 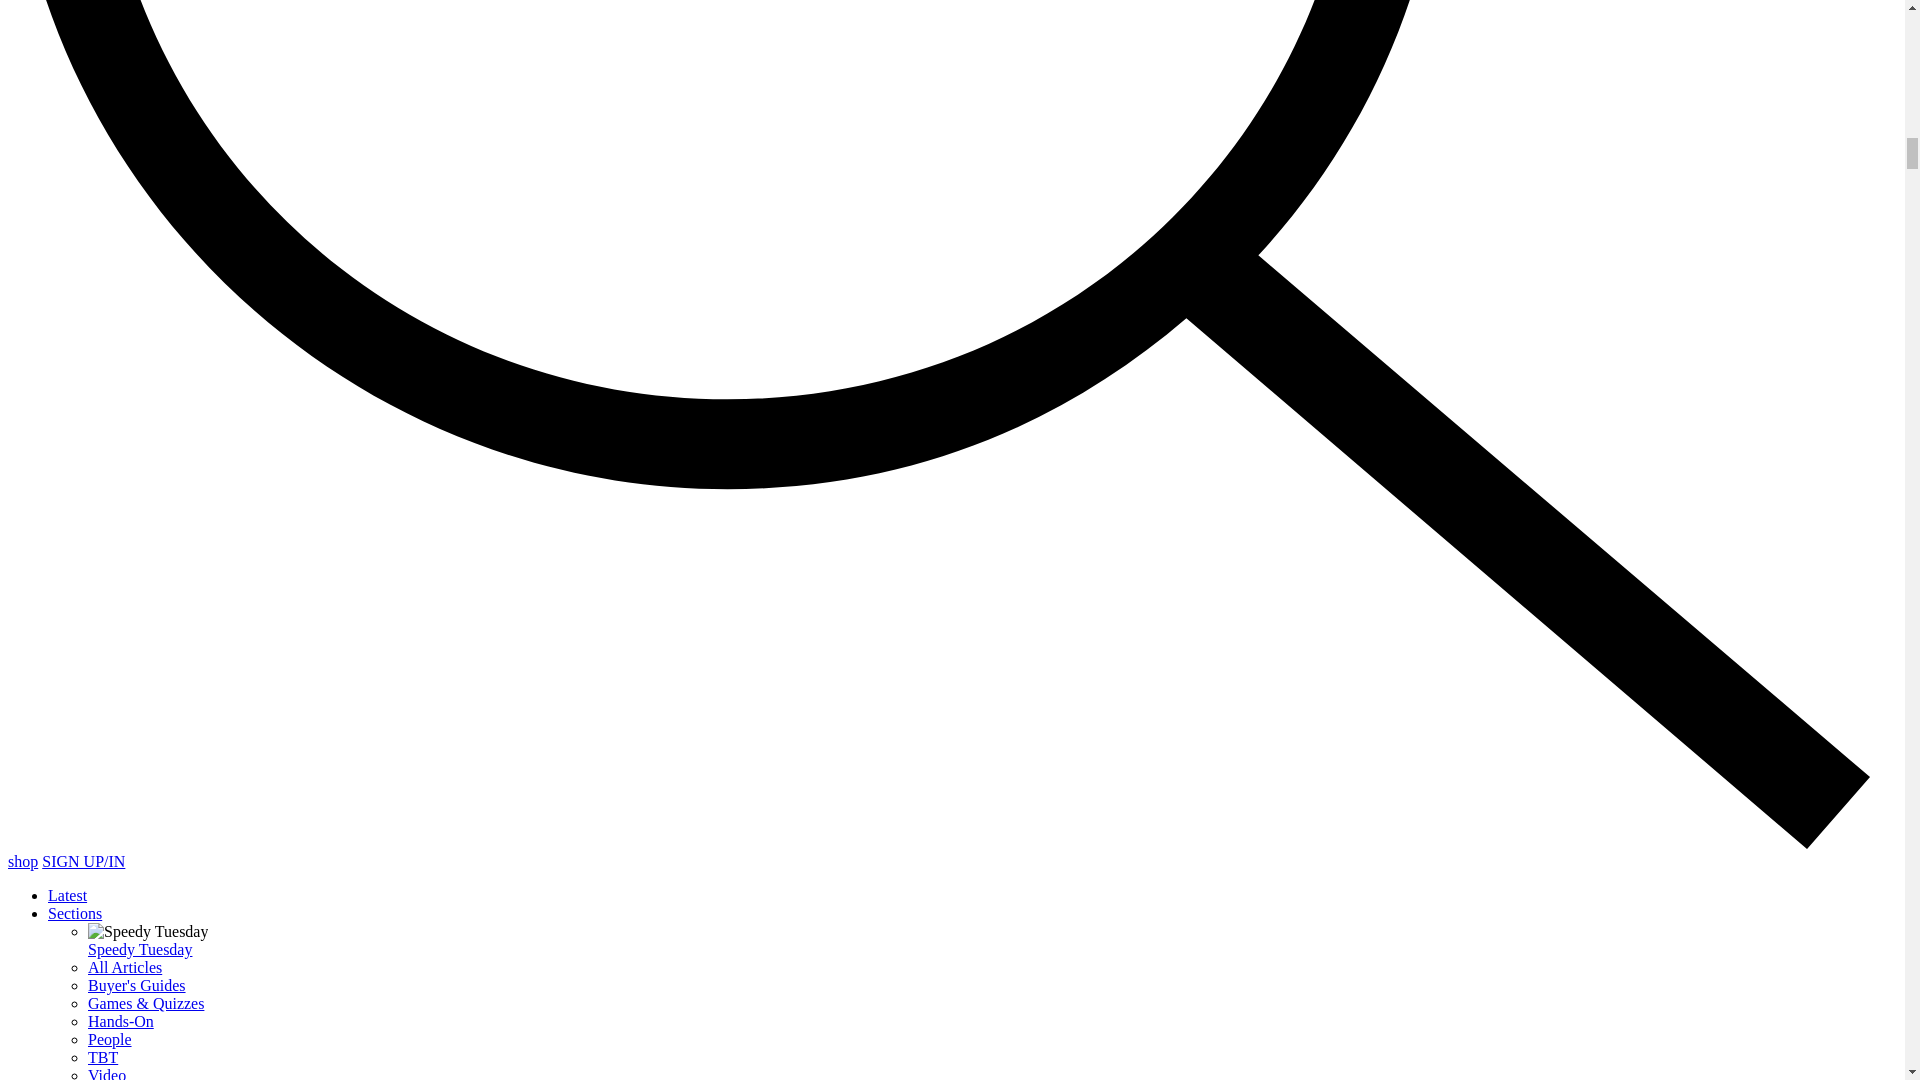 What do you see at coordinates (107, 1074) in the screenshot?
I see `Video` at bounding box center [107, 1074].